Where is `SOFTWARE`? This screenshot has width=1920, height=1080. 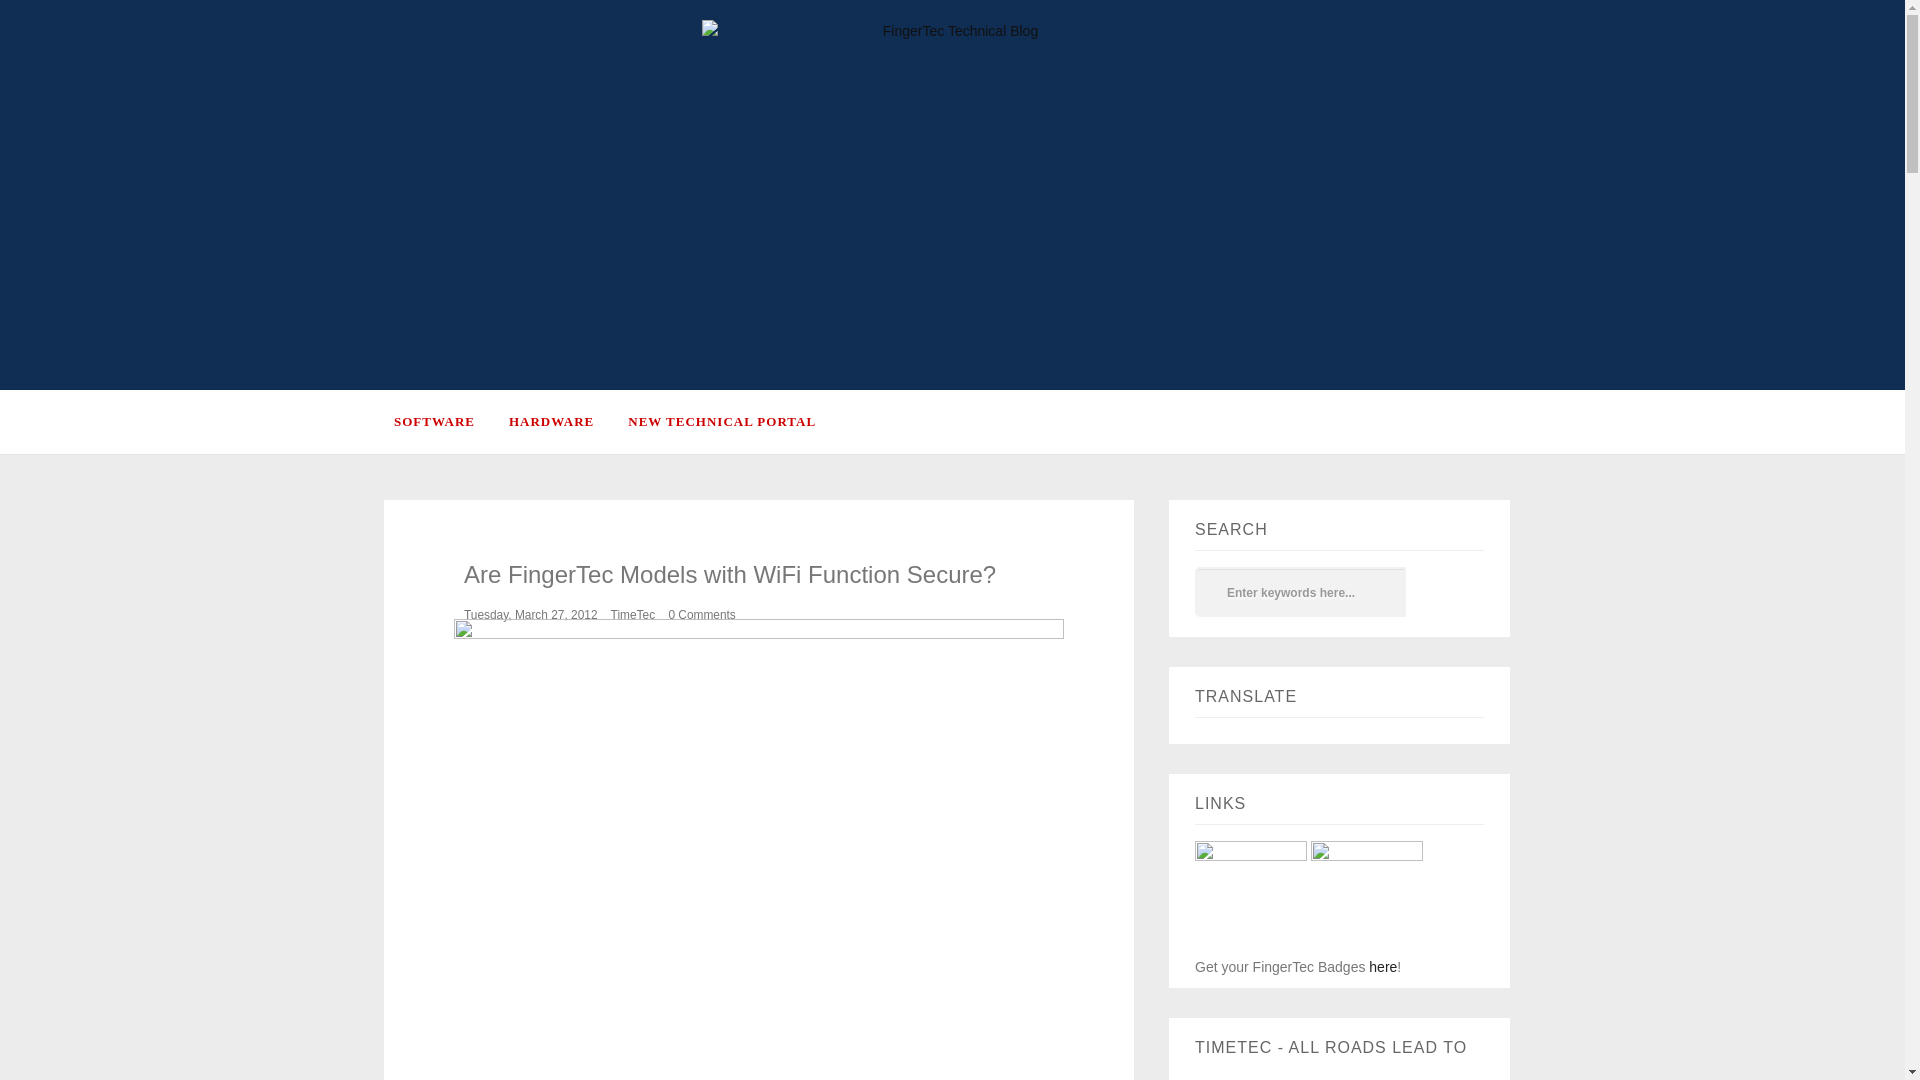
SOFTWARE is located at coordinates (450, 421).